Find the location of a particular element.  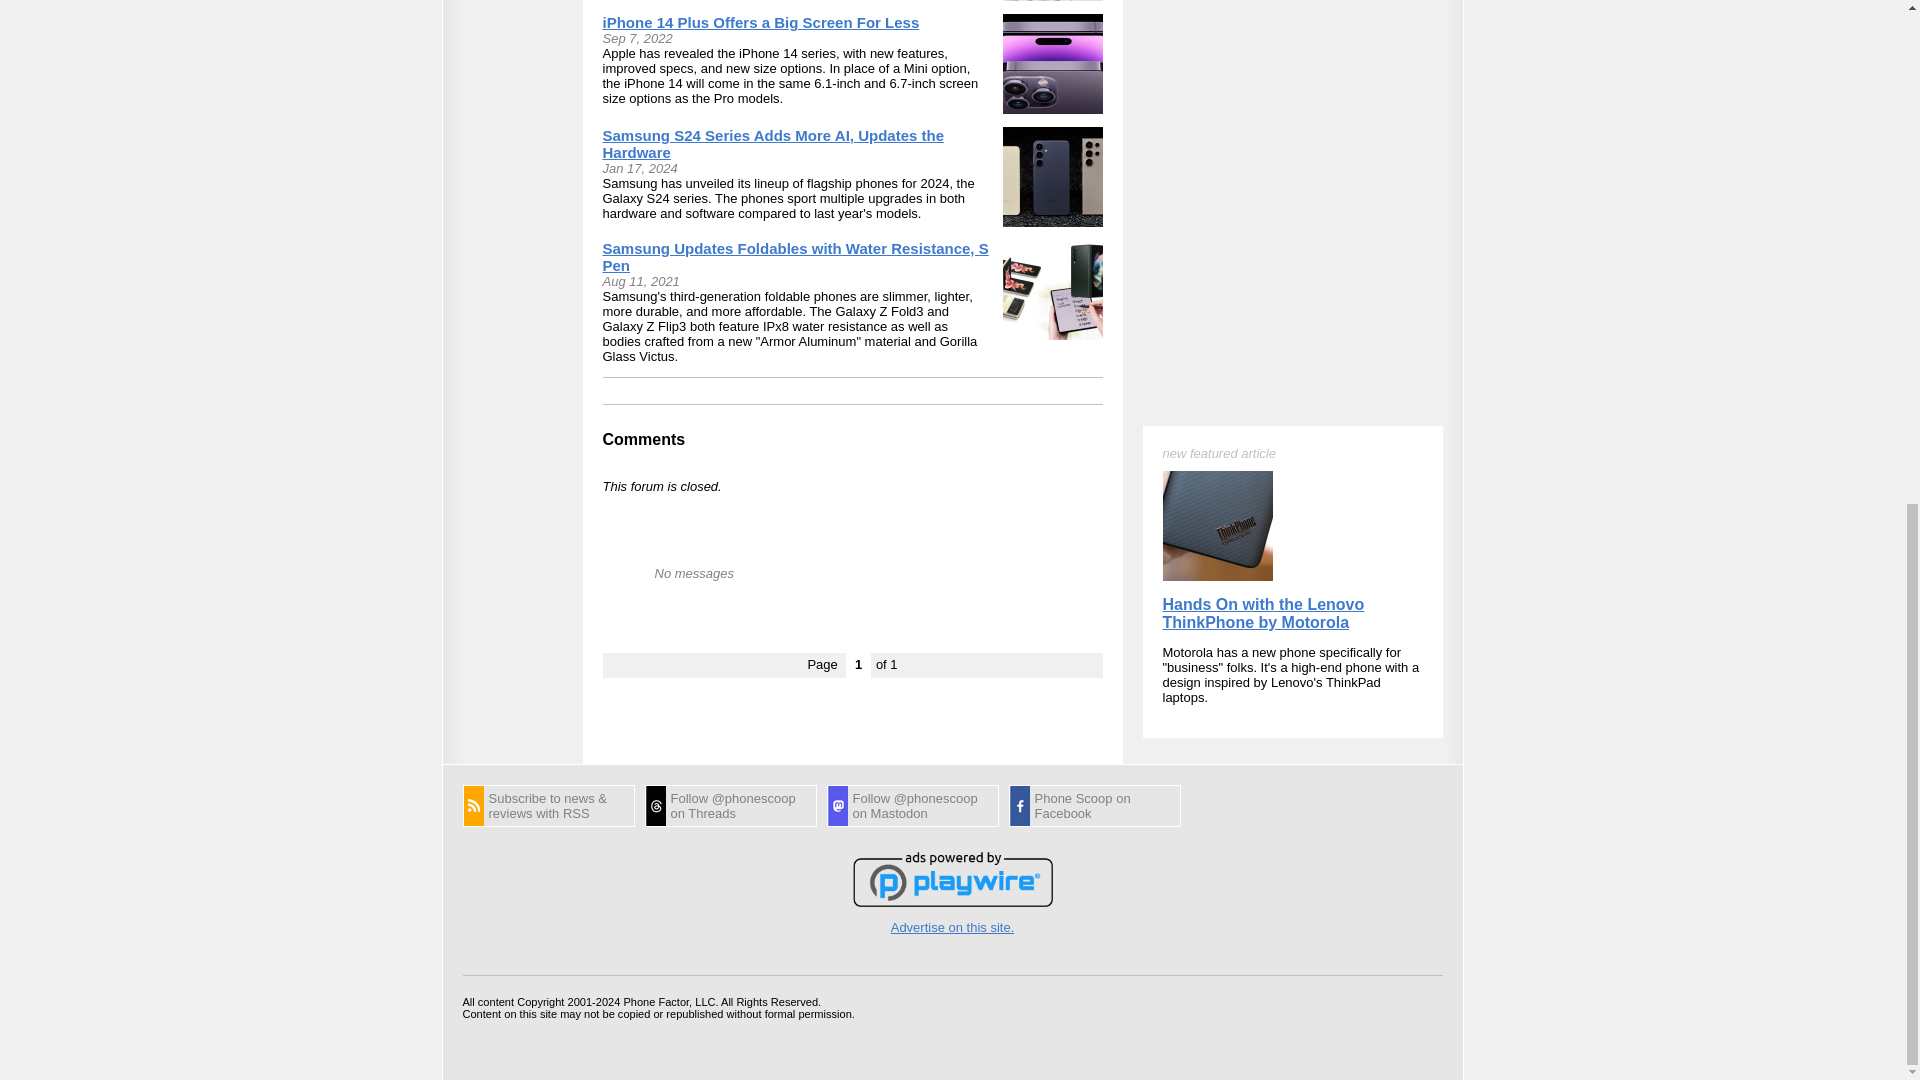

Hands On with the Lenovo ThinkPhone by Motorola is located at coordinates (1262, 258).